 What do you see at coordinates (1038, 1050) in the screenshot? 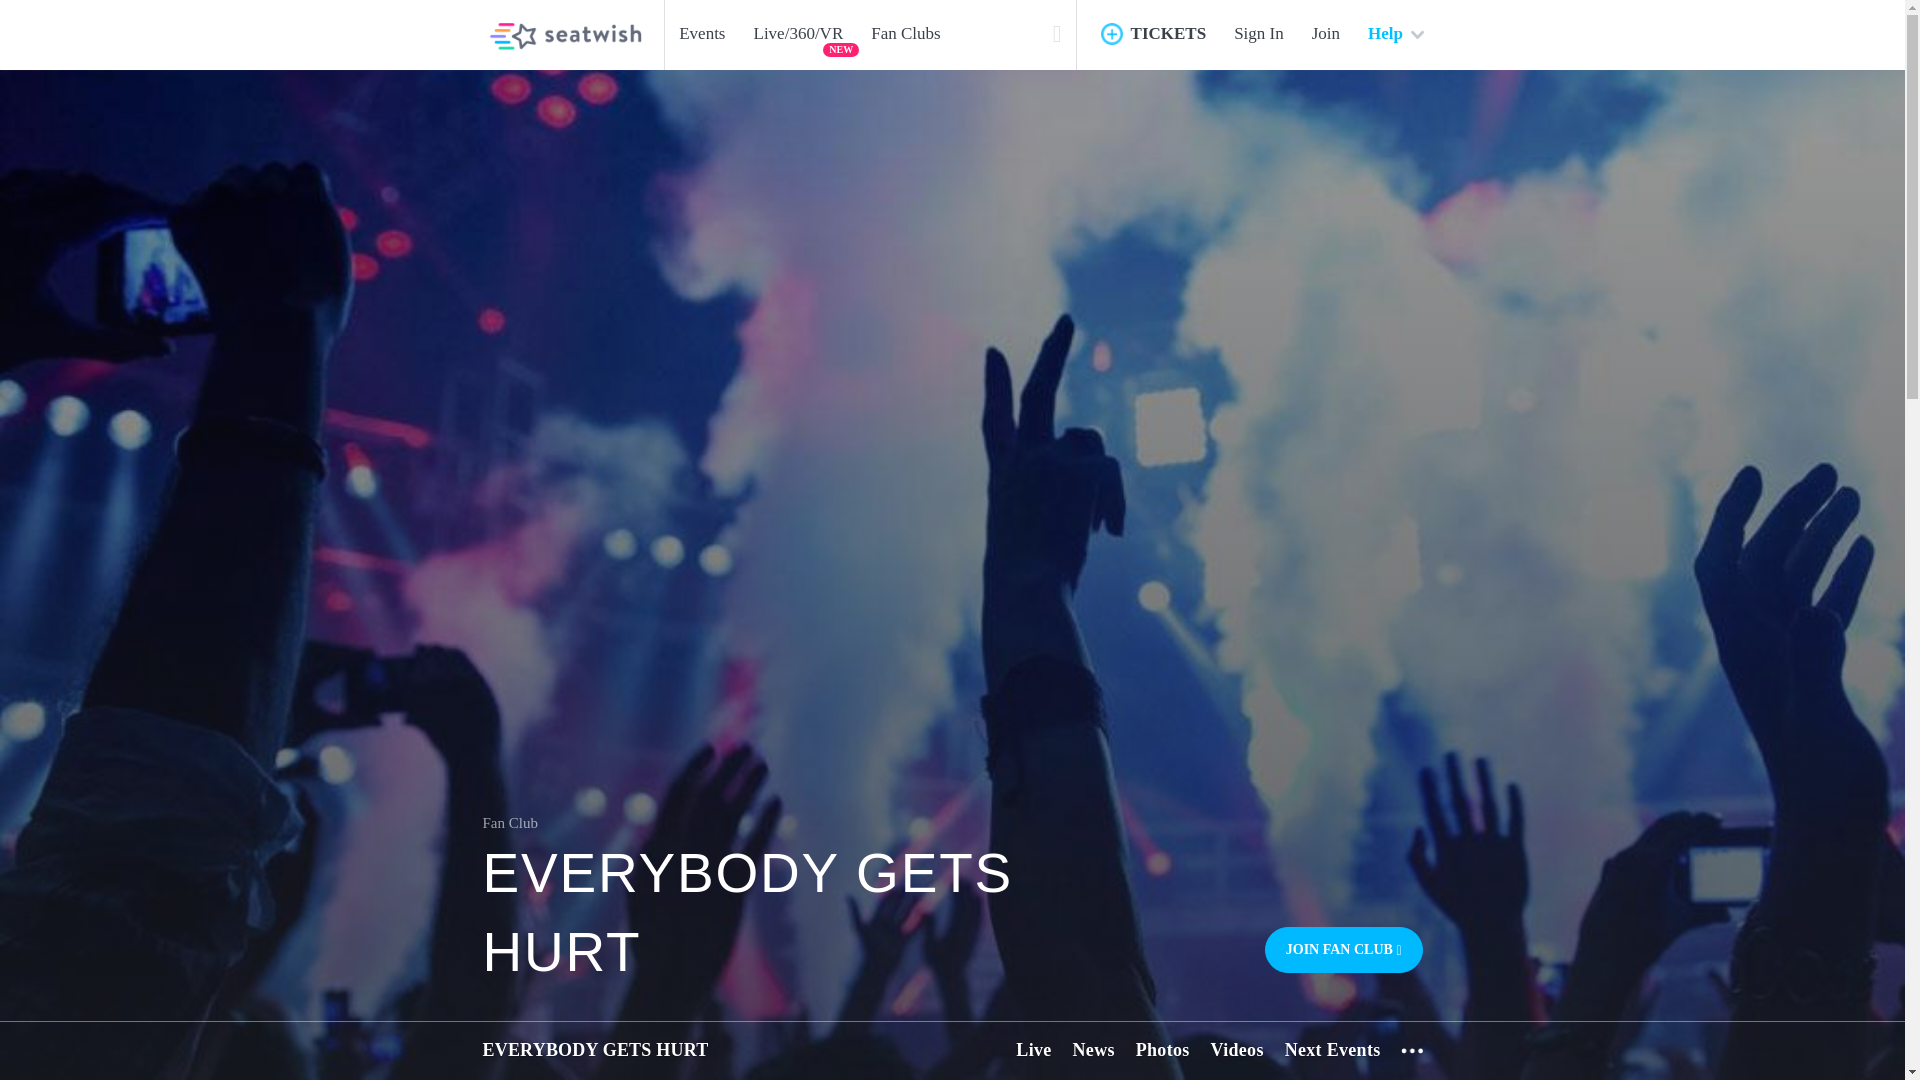
I see `Live` at bounding box center [1038, 1050].